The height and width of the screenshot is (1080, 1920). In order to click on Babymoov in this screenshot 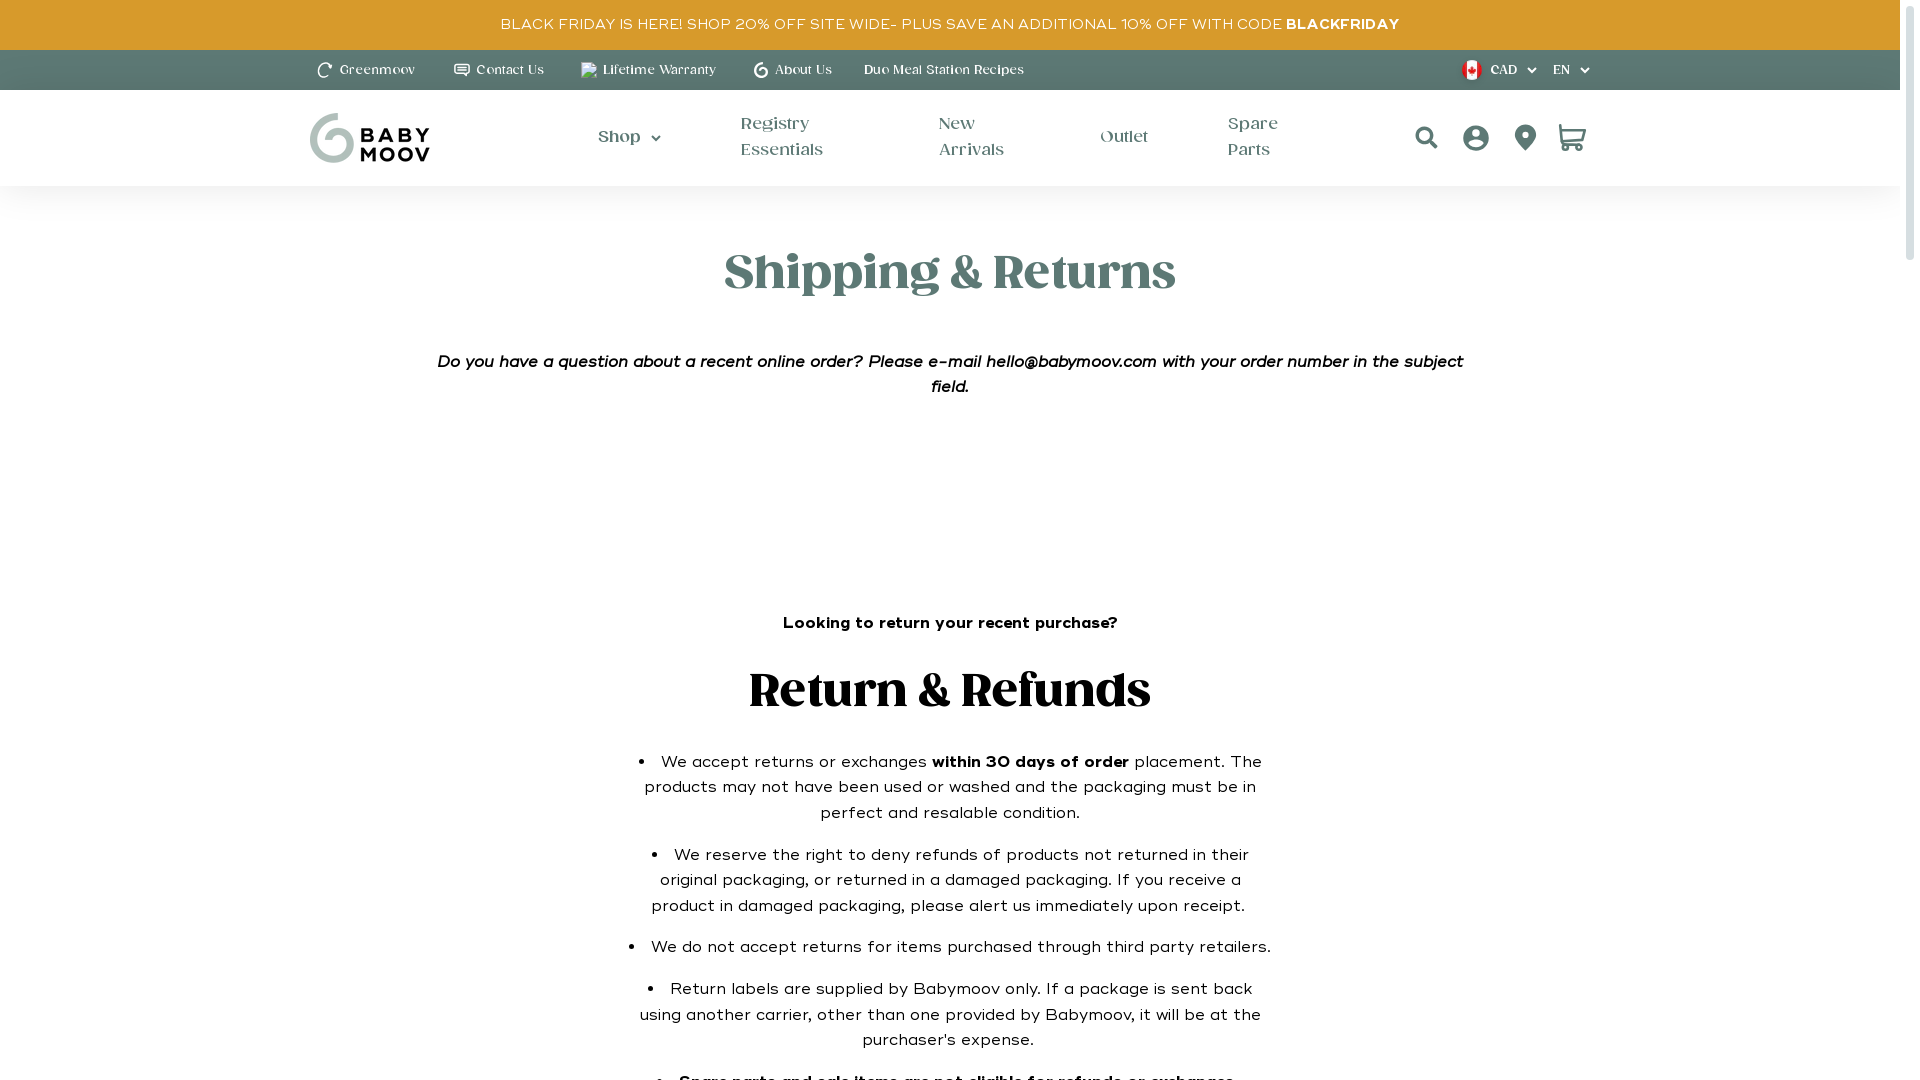, I will do `click(370, 138)`.